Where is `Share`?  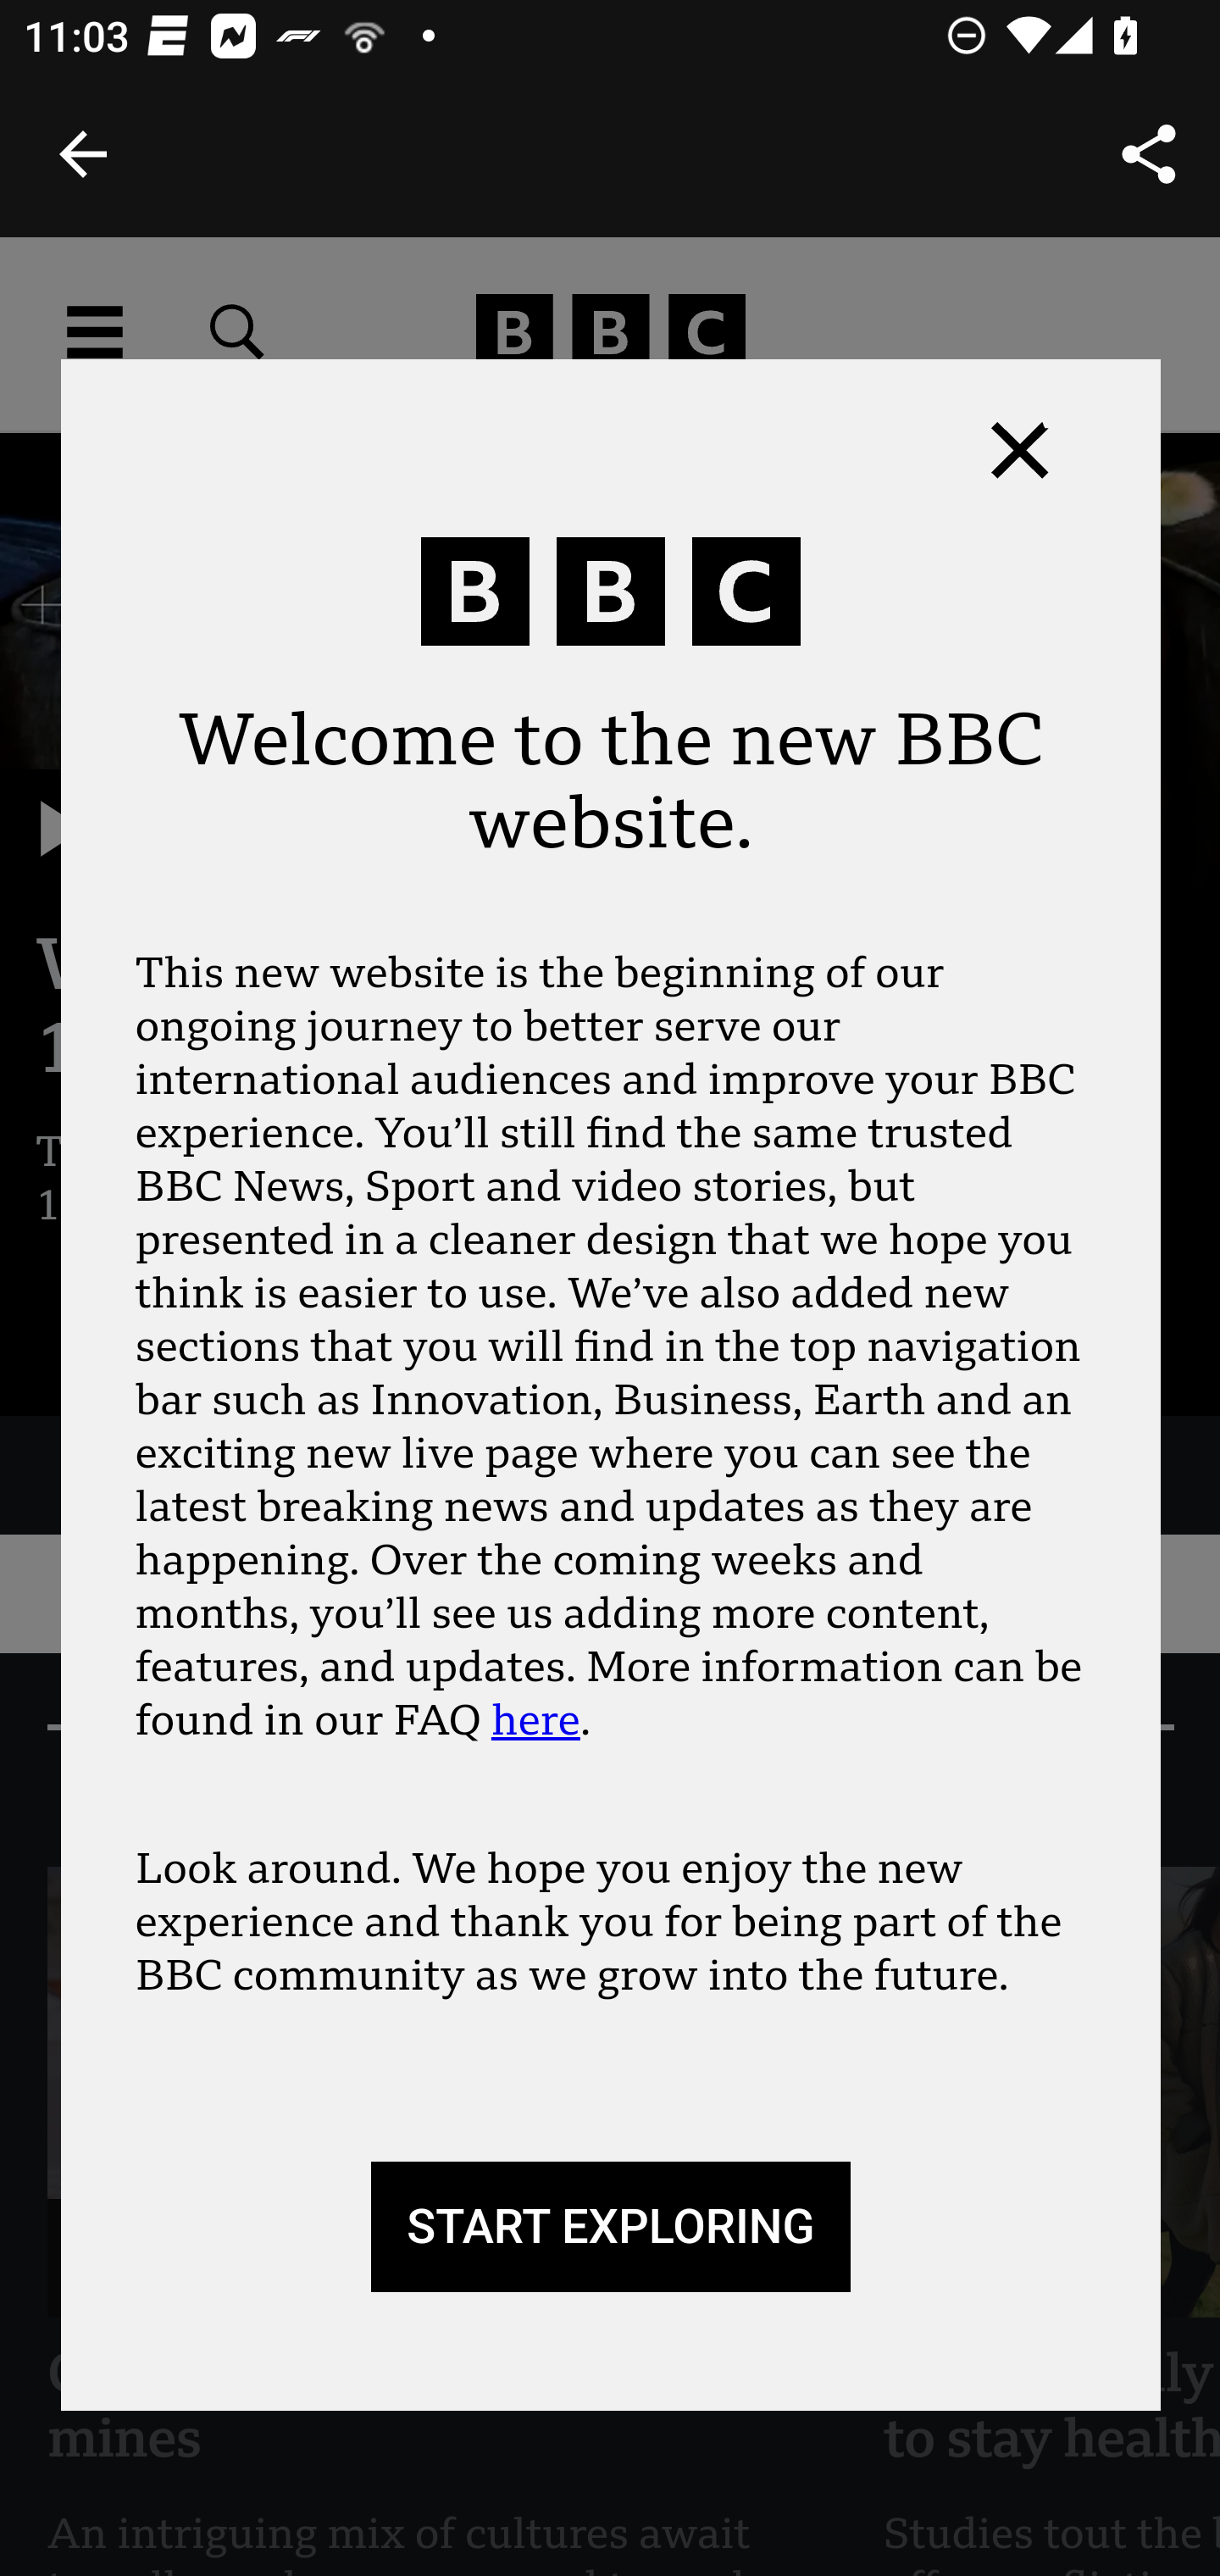 Share is located at coordinates (1149, 154).